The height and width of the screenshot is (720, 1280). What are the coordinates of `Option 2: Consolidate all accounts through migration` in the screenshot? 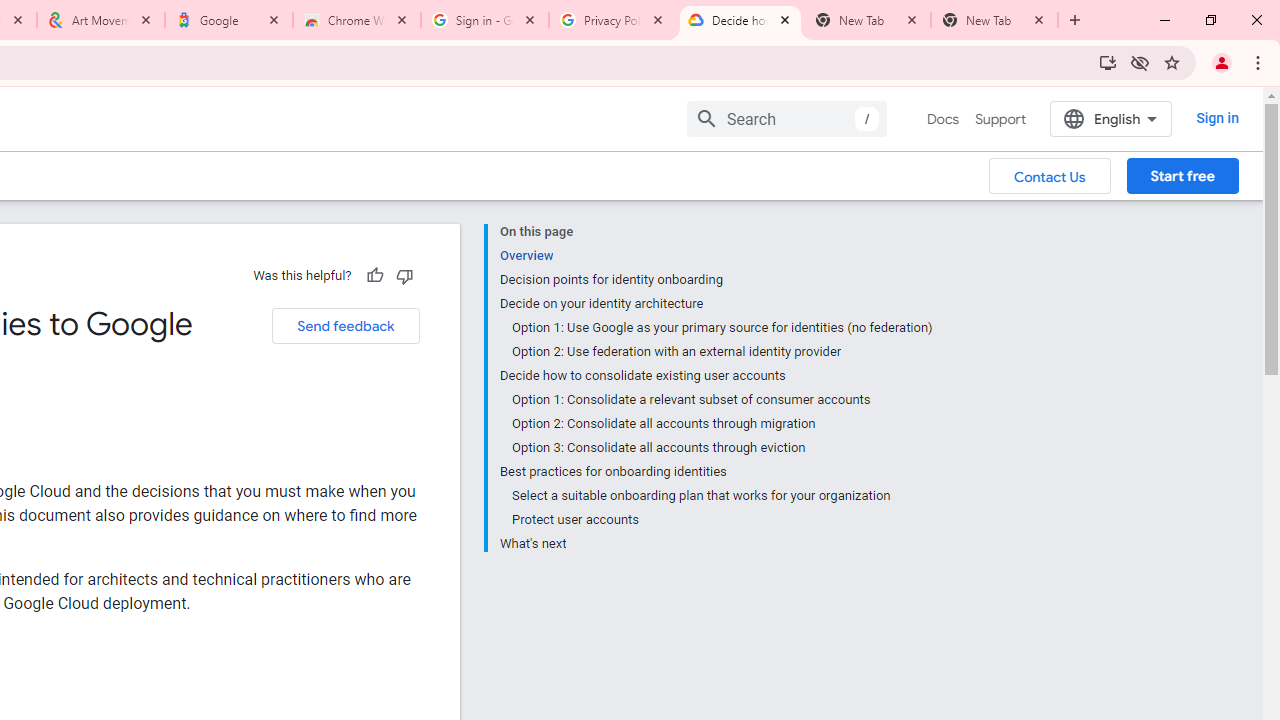 It's located at (722, 424).